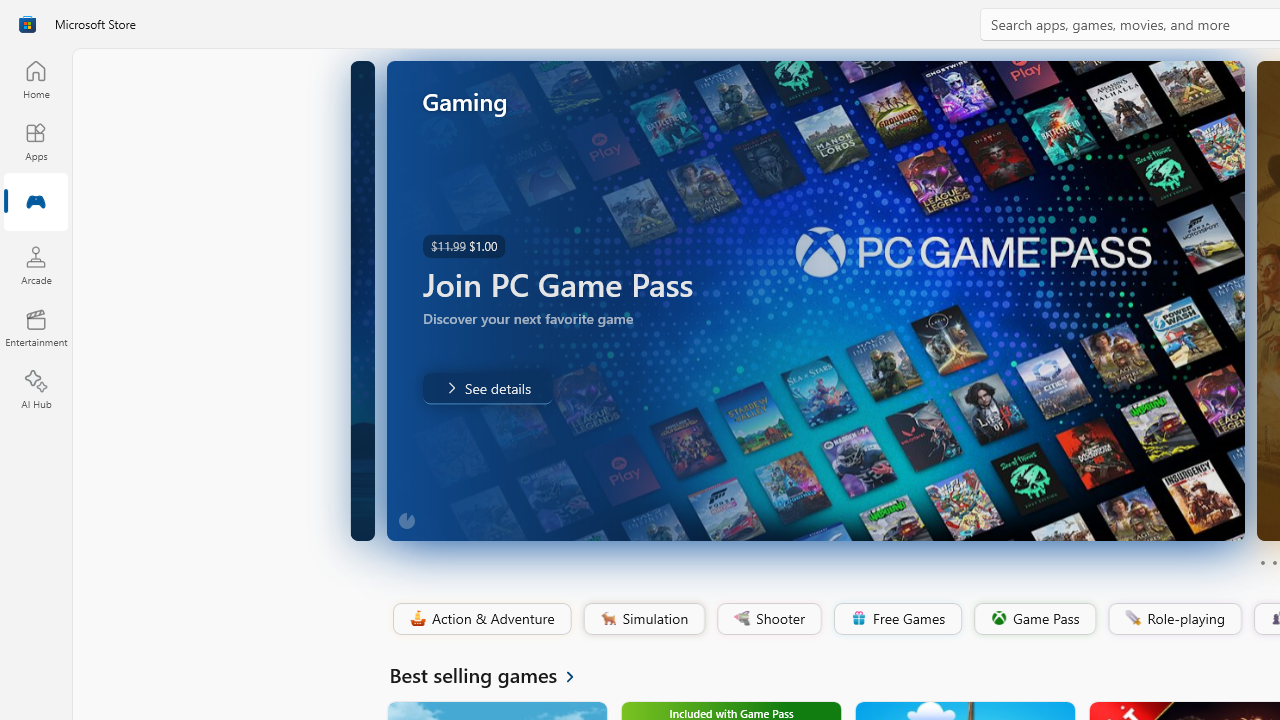  What do you see at coordinates (815, 300) in the screenshot?
I see `AutomationID: Image` at bounding box center [815, 300].